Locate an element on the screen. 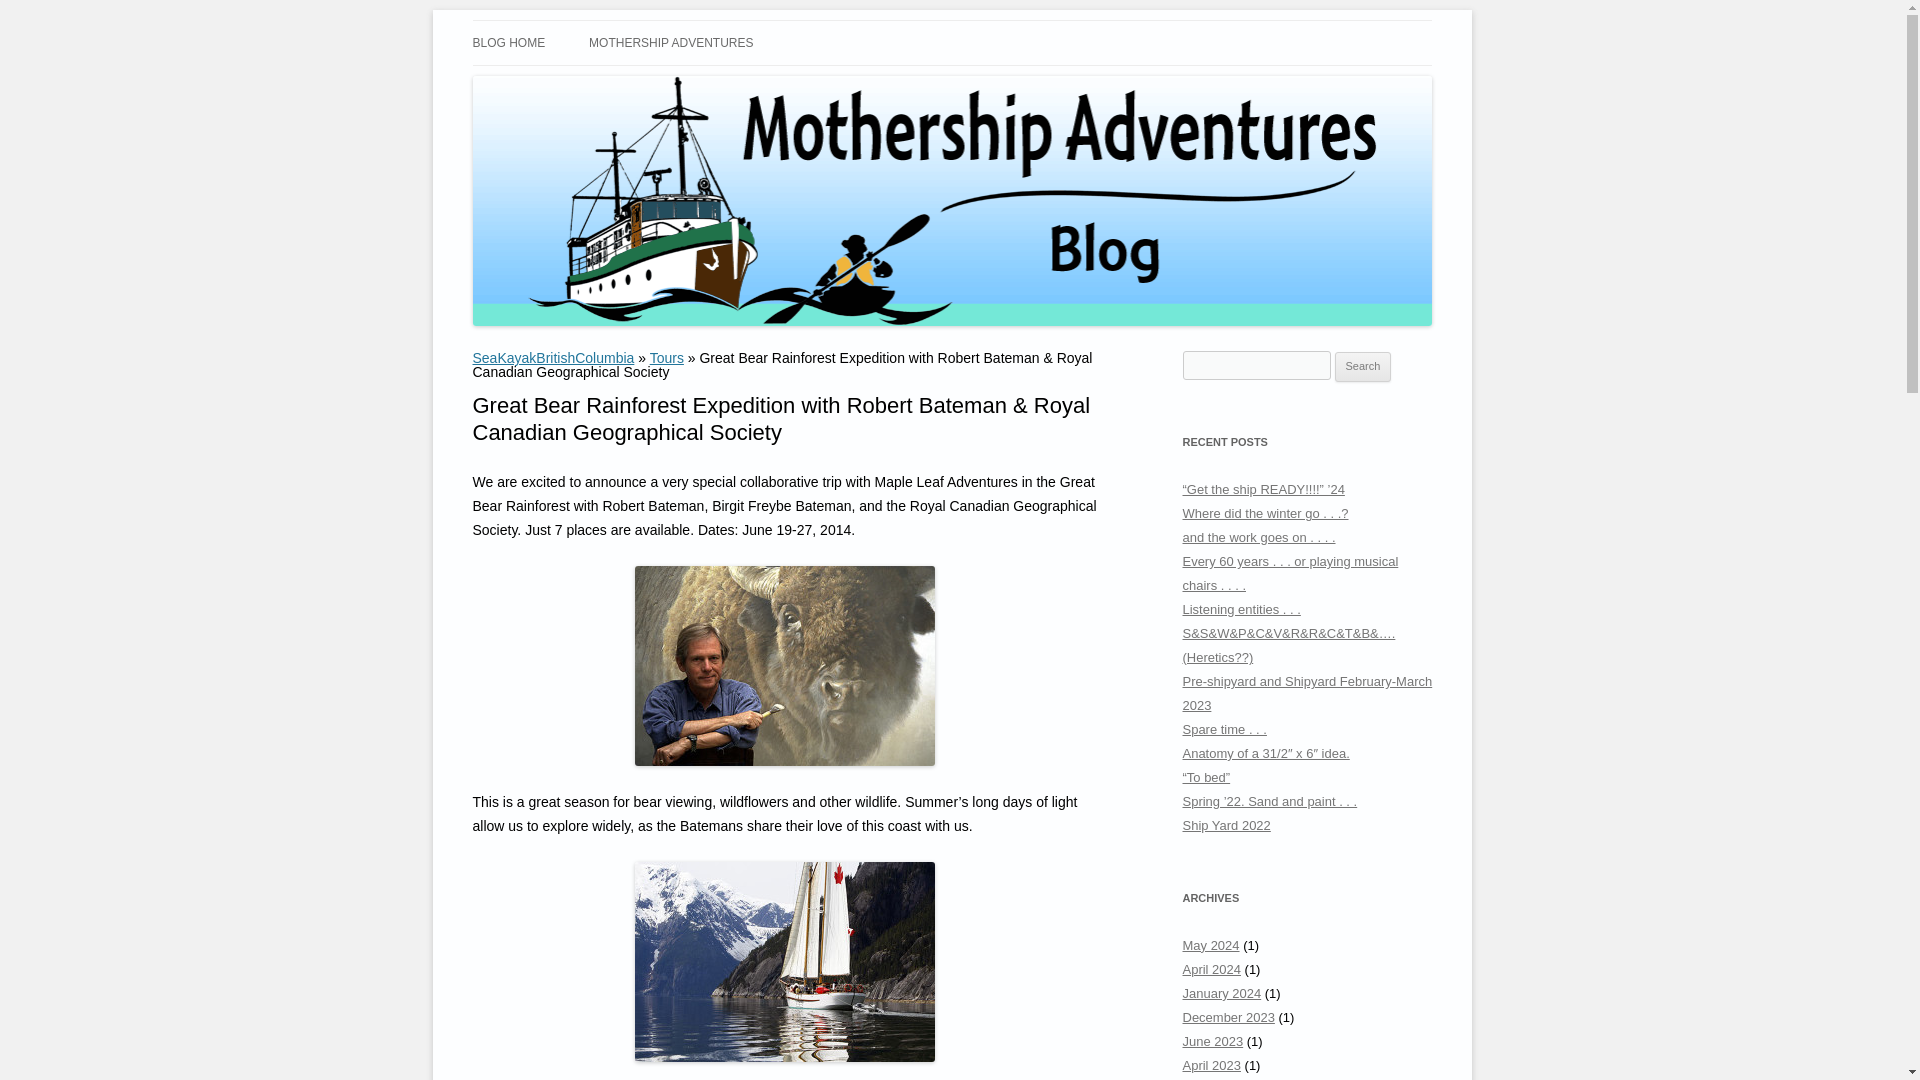 This screenshot has width=1920, height=1080. May 2024 is located at coordinates (1210, 945).